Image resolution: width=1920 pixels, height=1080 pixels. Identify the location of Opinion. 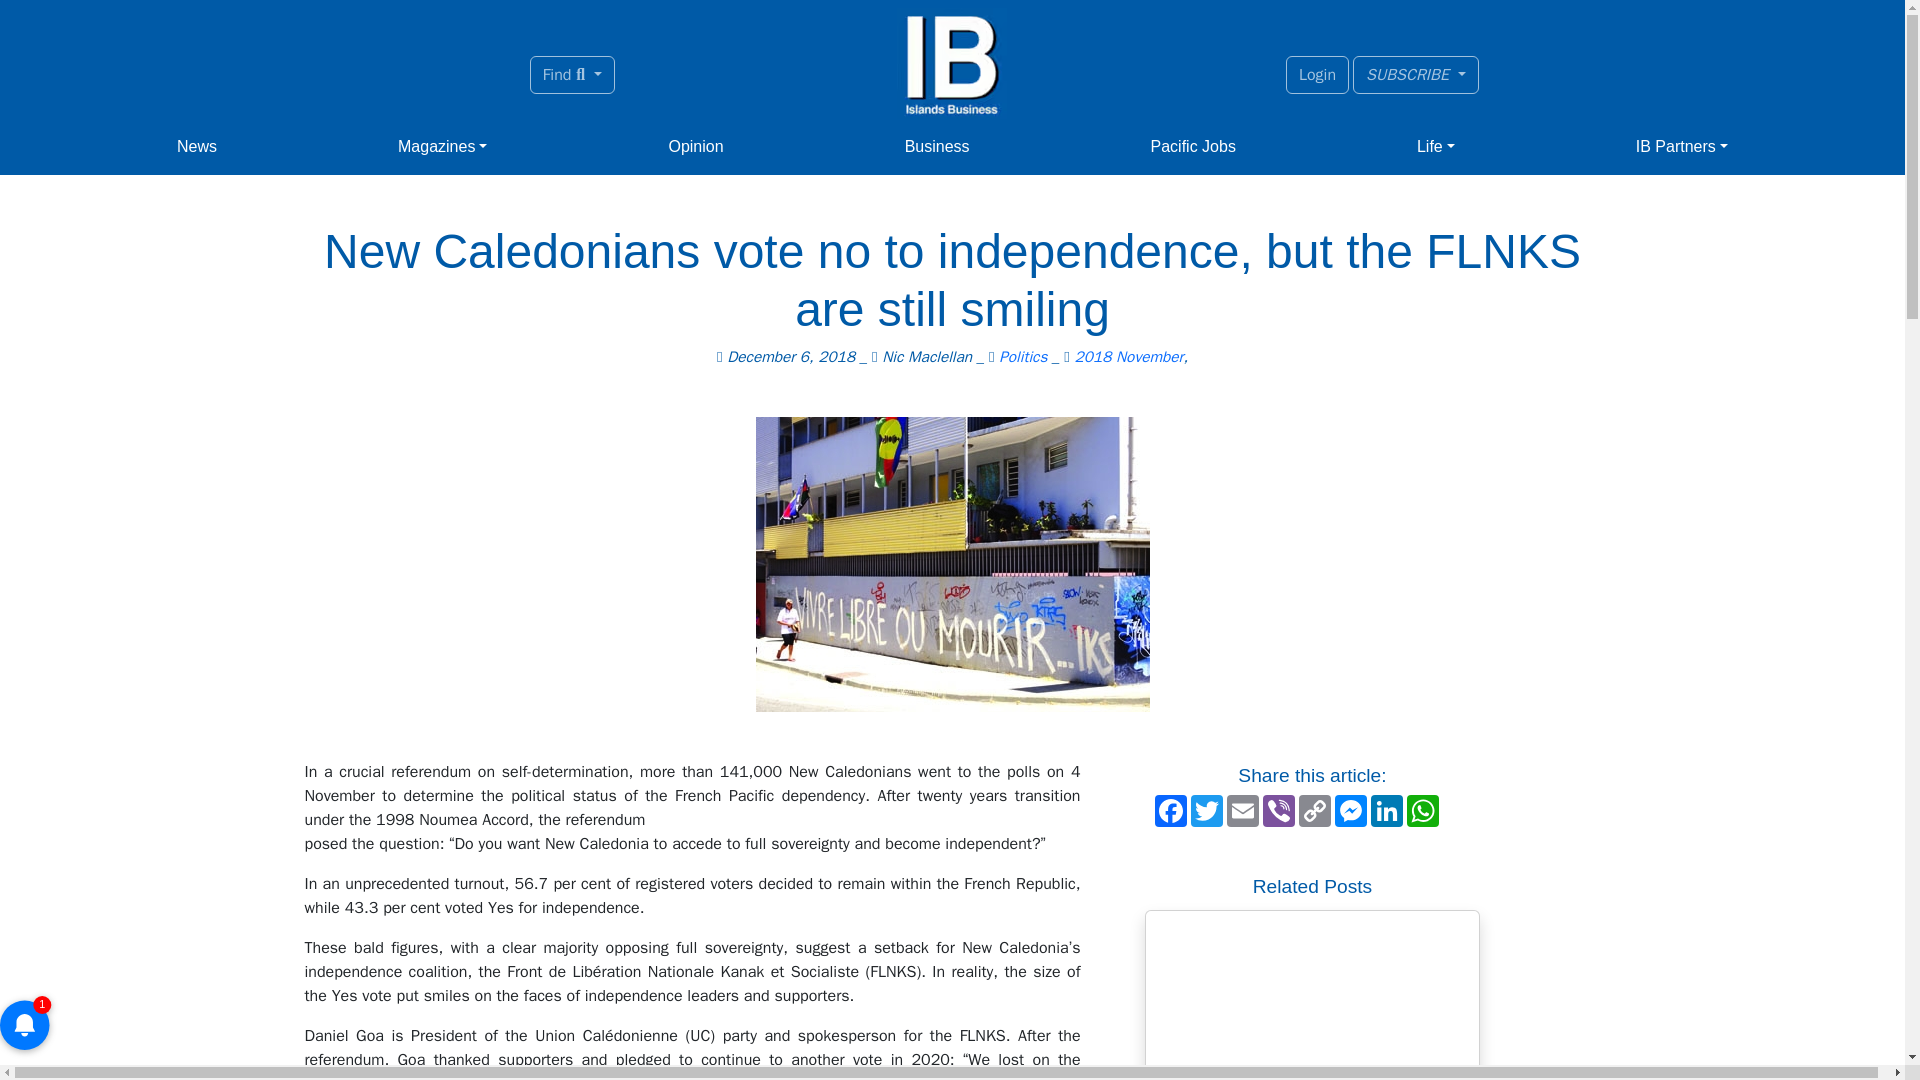
(696, 147).